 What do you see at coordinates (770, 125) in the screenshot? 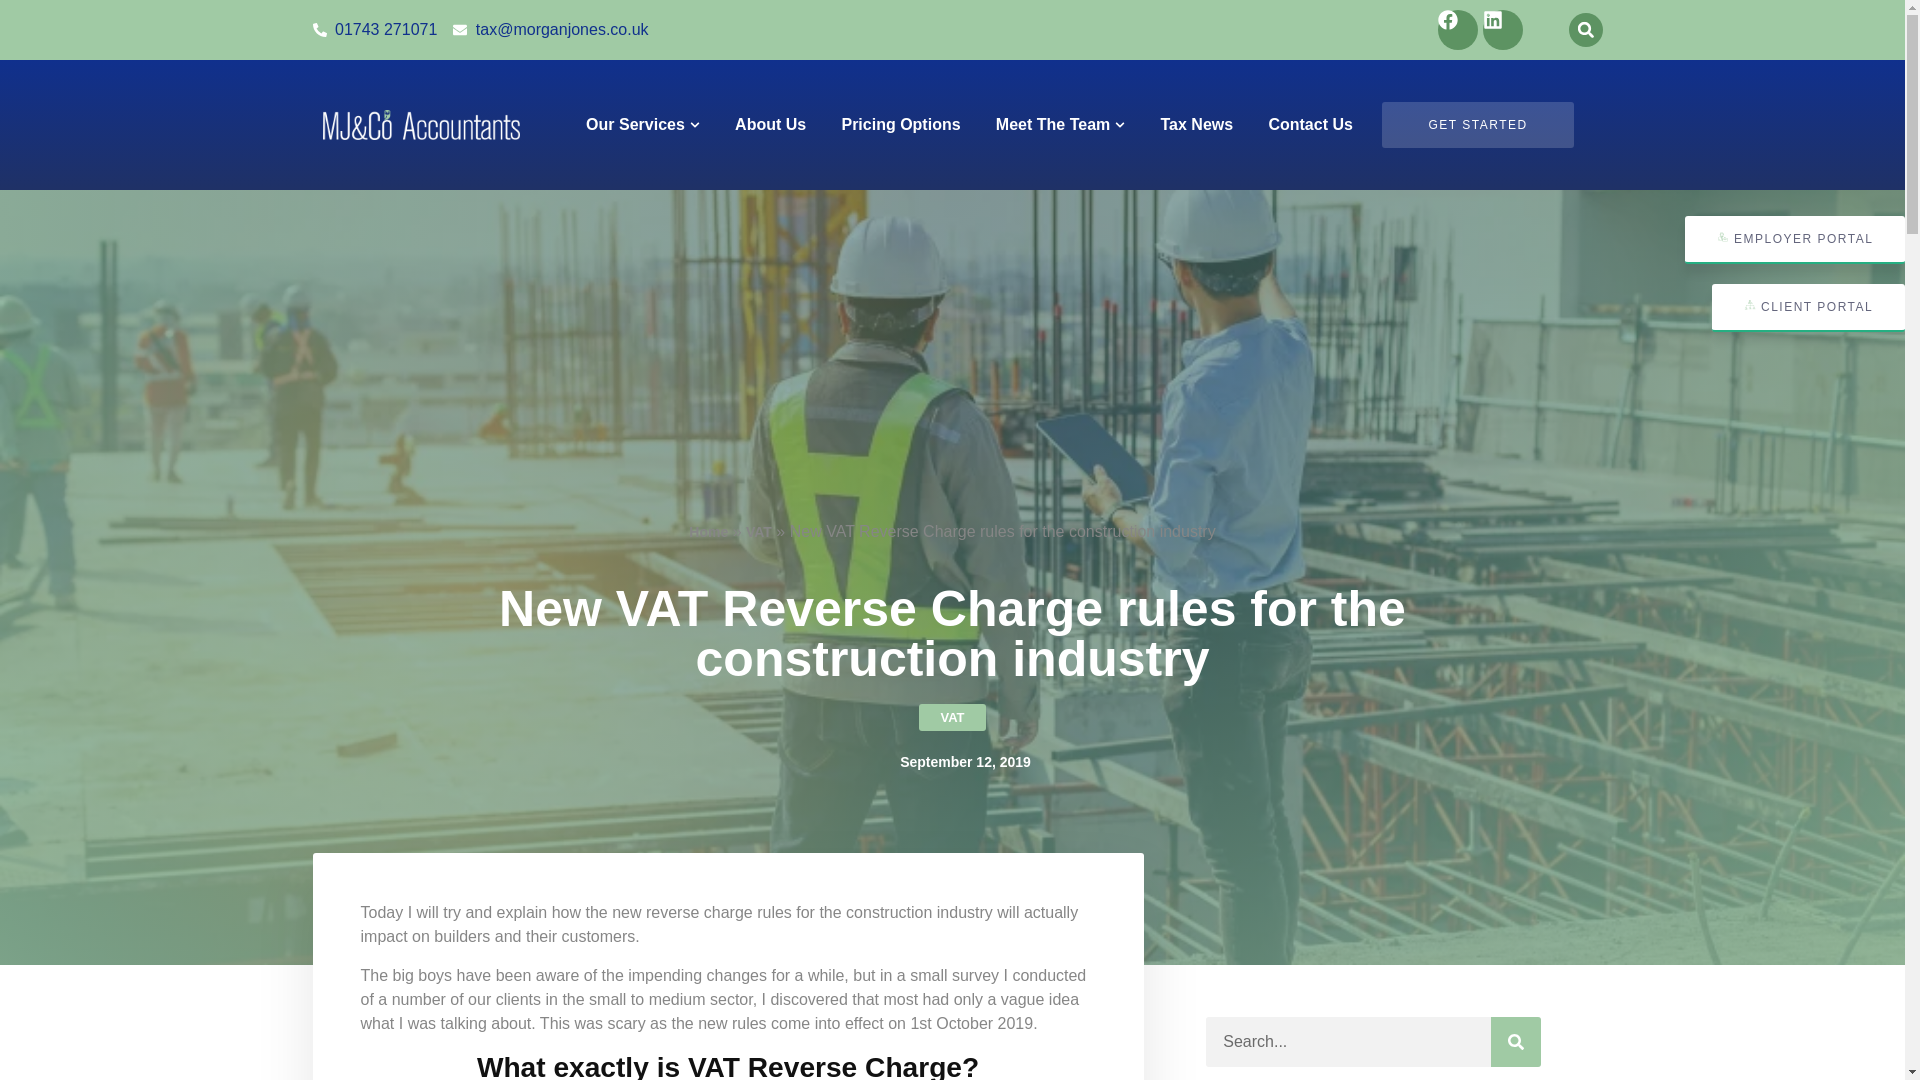
I see `About Us` at bounding box center [770, 125].